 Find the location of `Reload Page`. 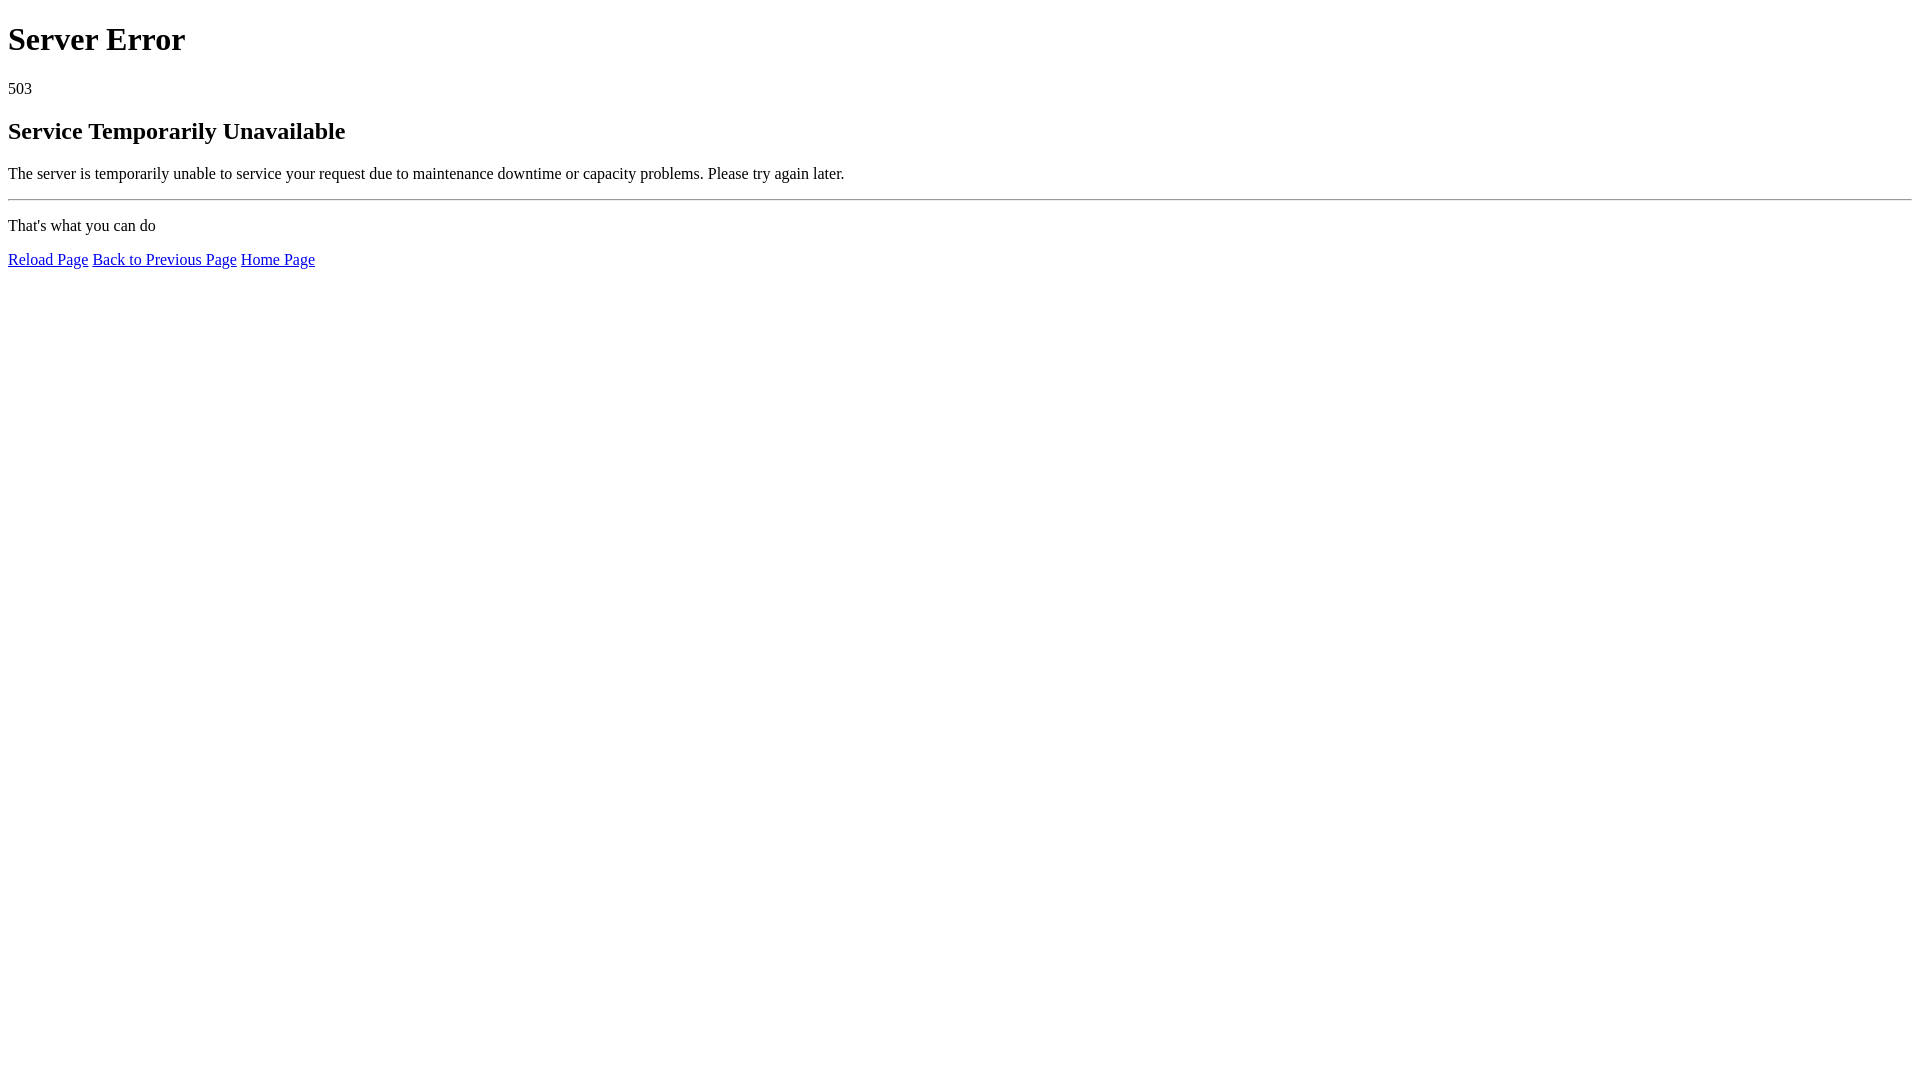

Reload Page is located at coordinates (48, 260).